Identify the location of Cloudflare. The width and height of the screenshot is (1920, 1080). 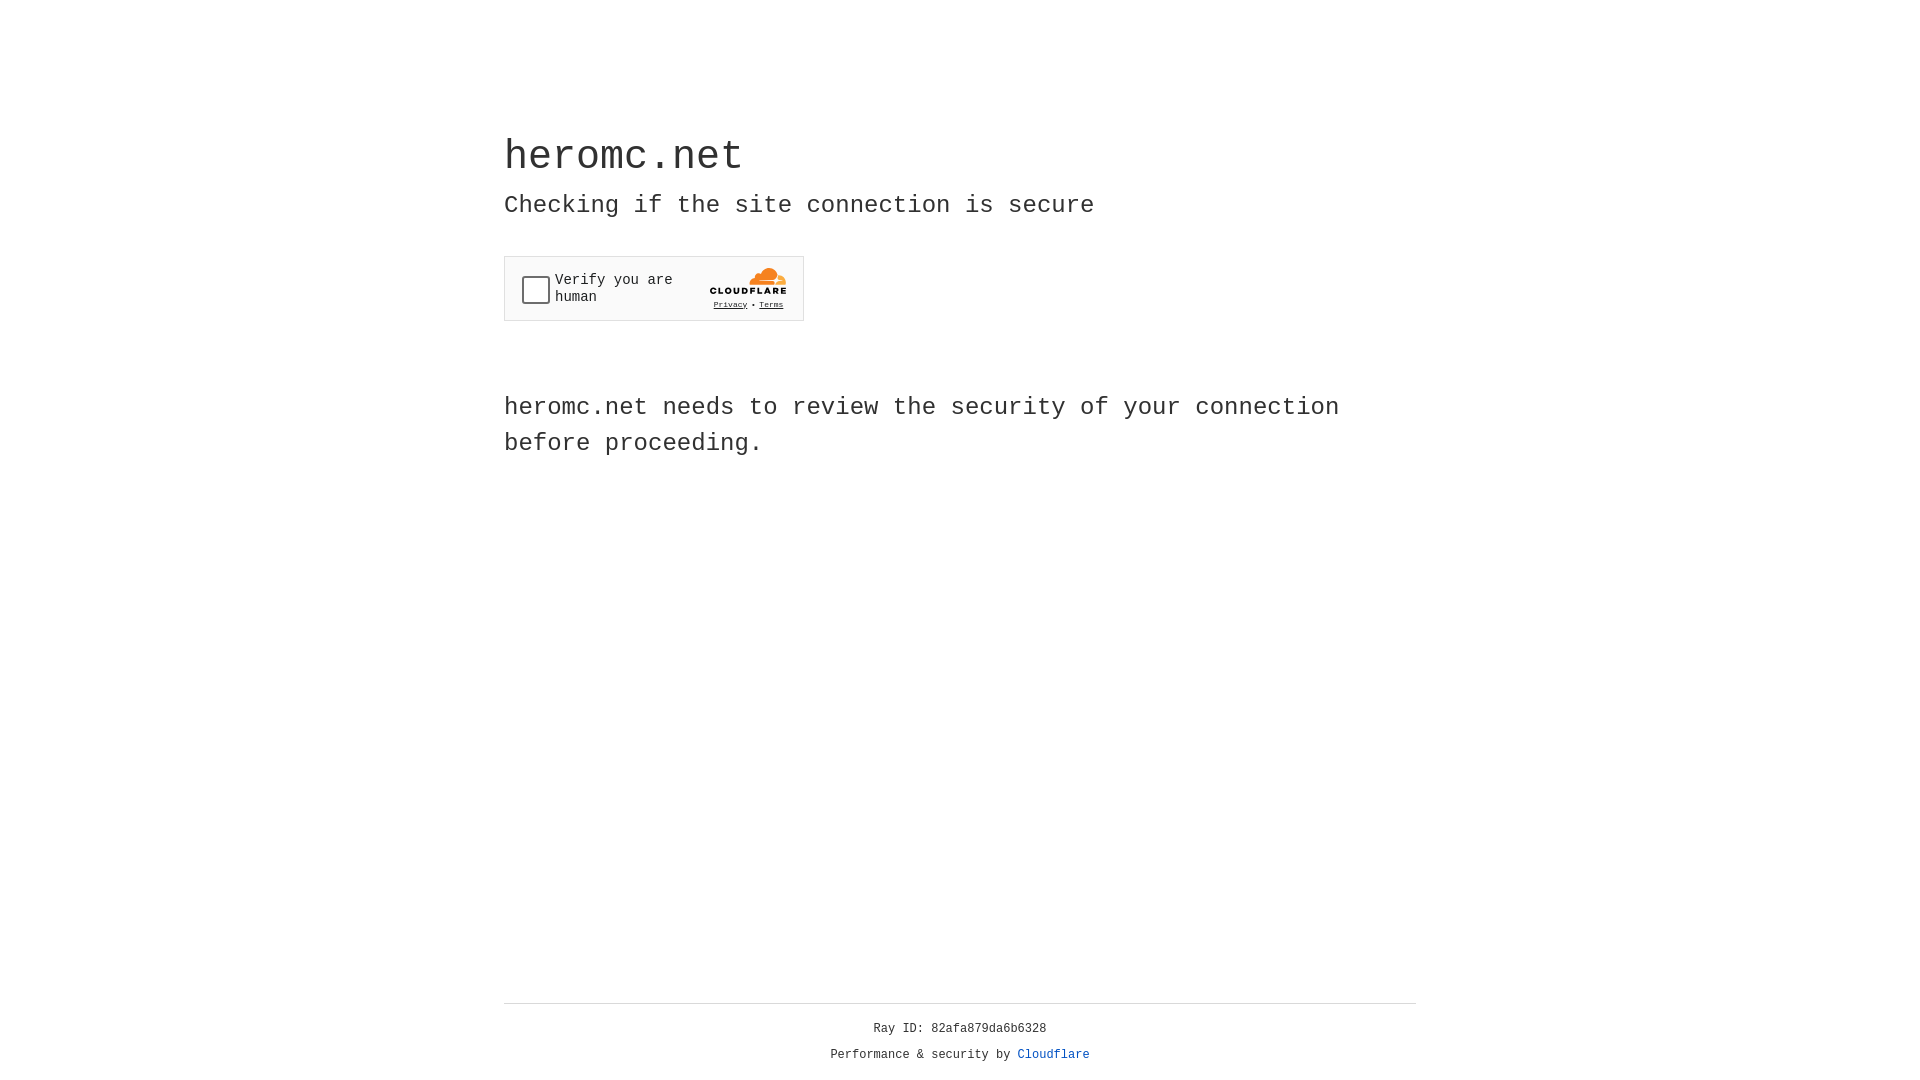
(1054, 1055).